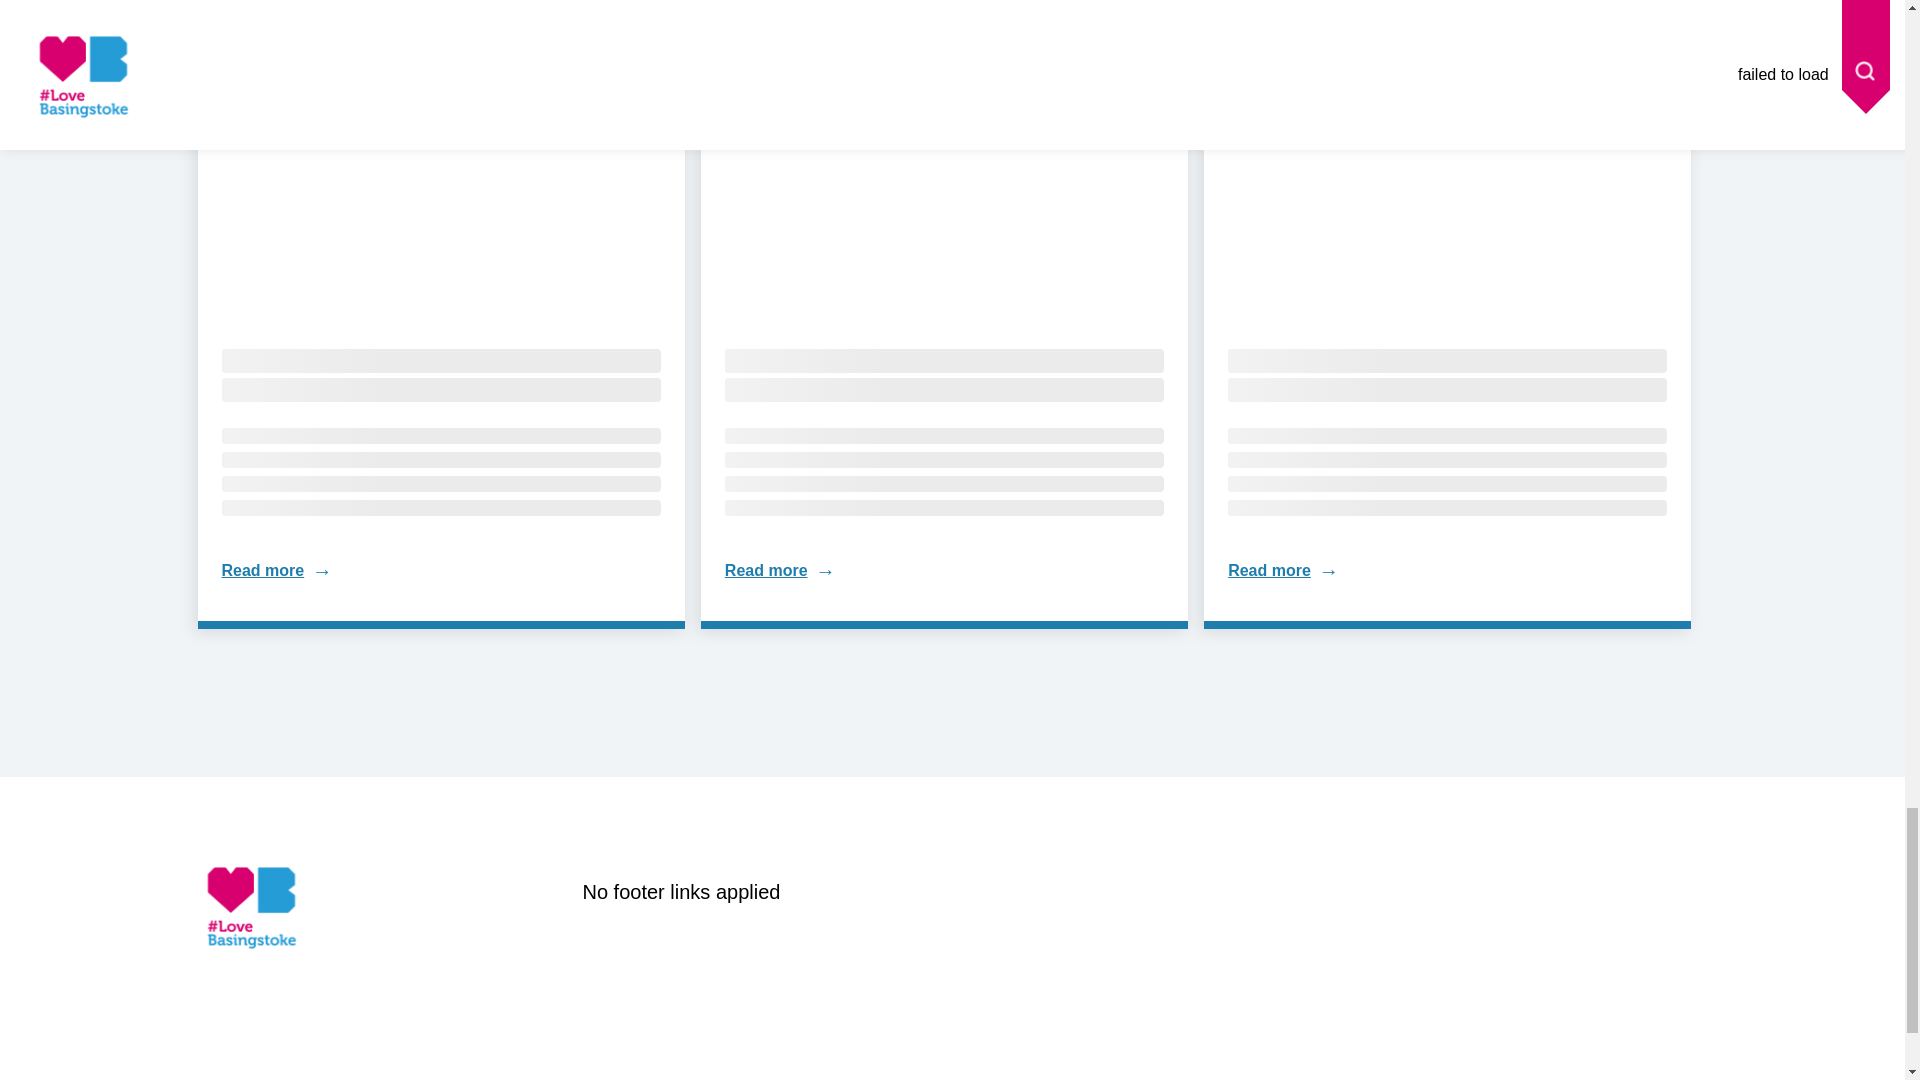  I want to click on Read more, so click(264, 570).